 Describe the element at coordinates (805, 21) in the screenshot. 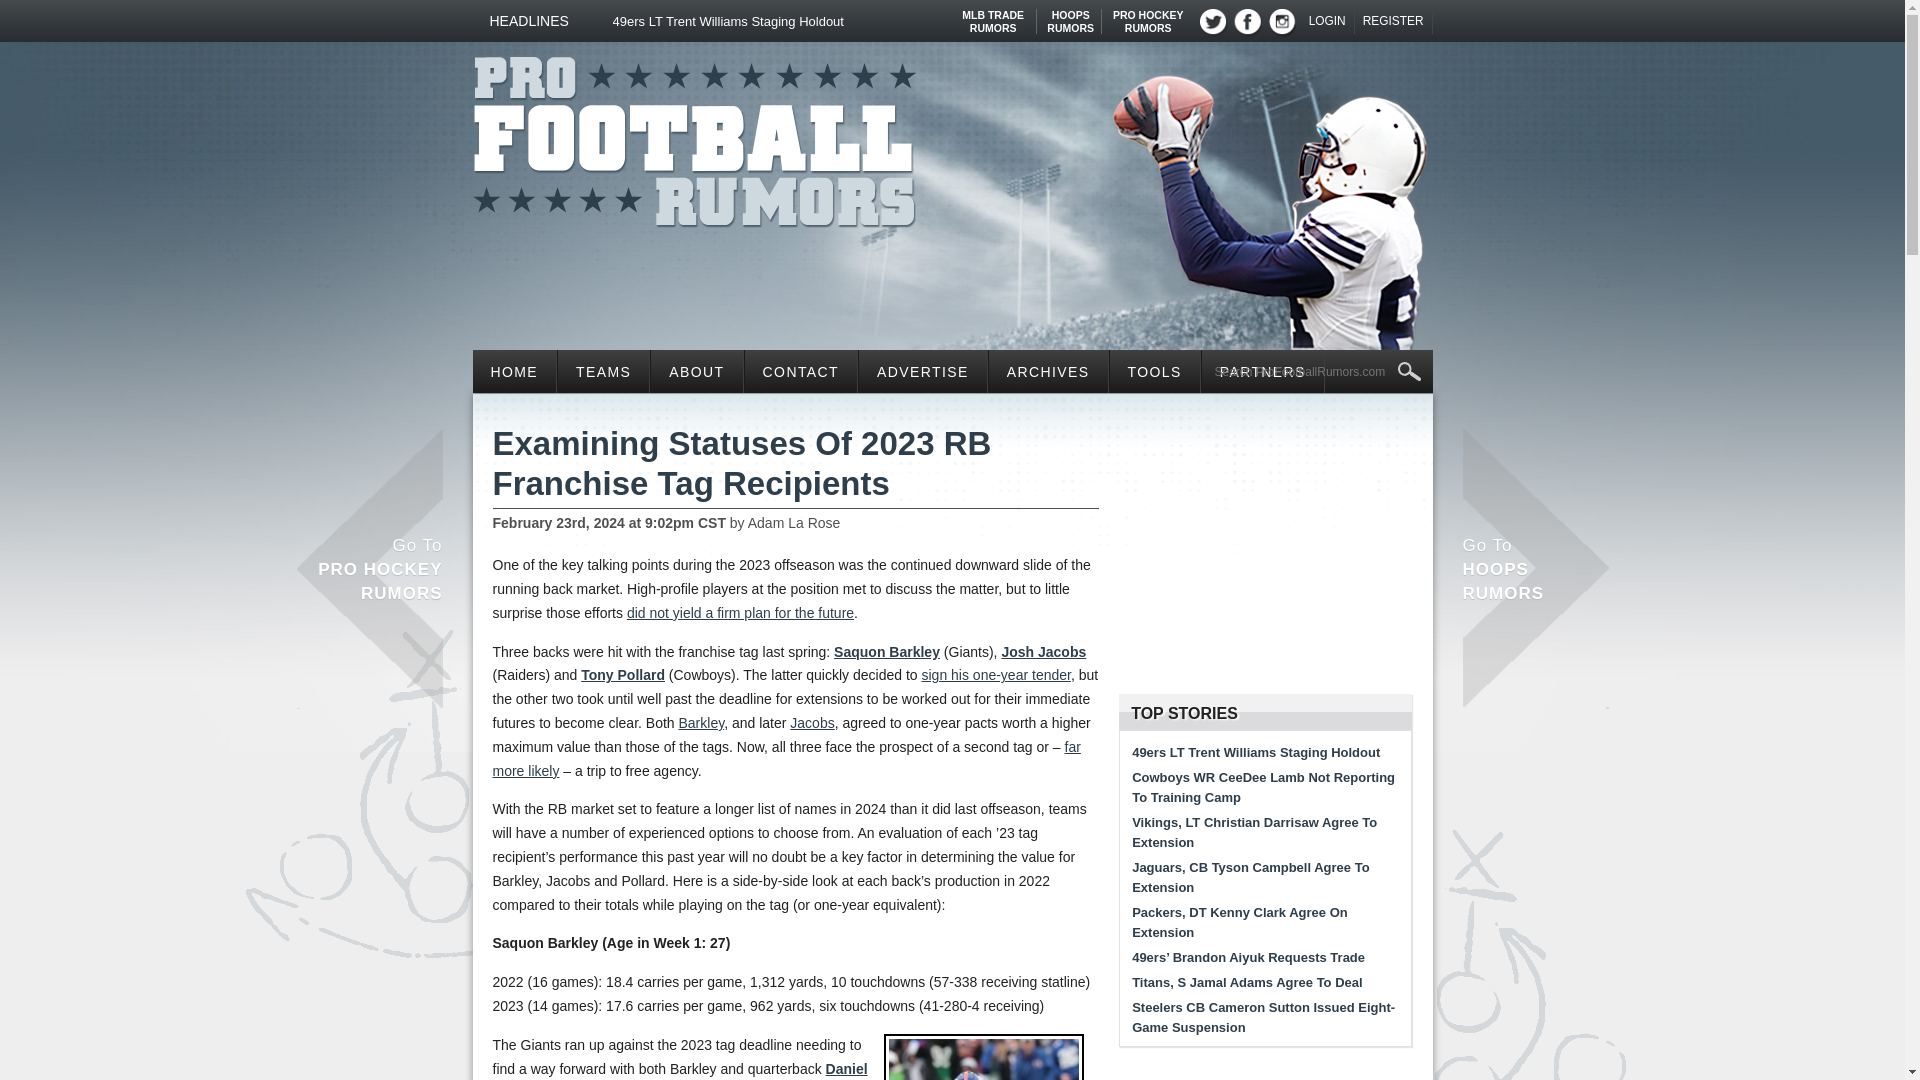

I see `49ers LT Trent Williams Staging Holdout` at that location.